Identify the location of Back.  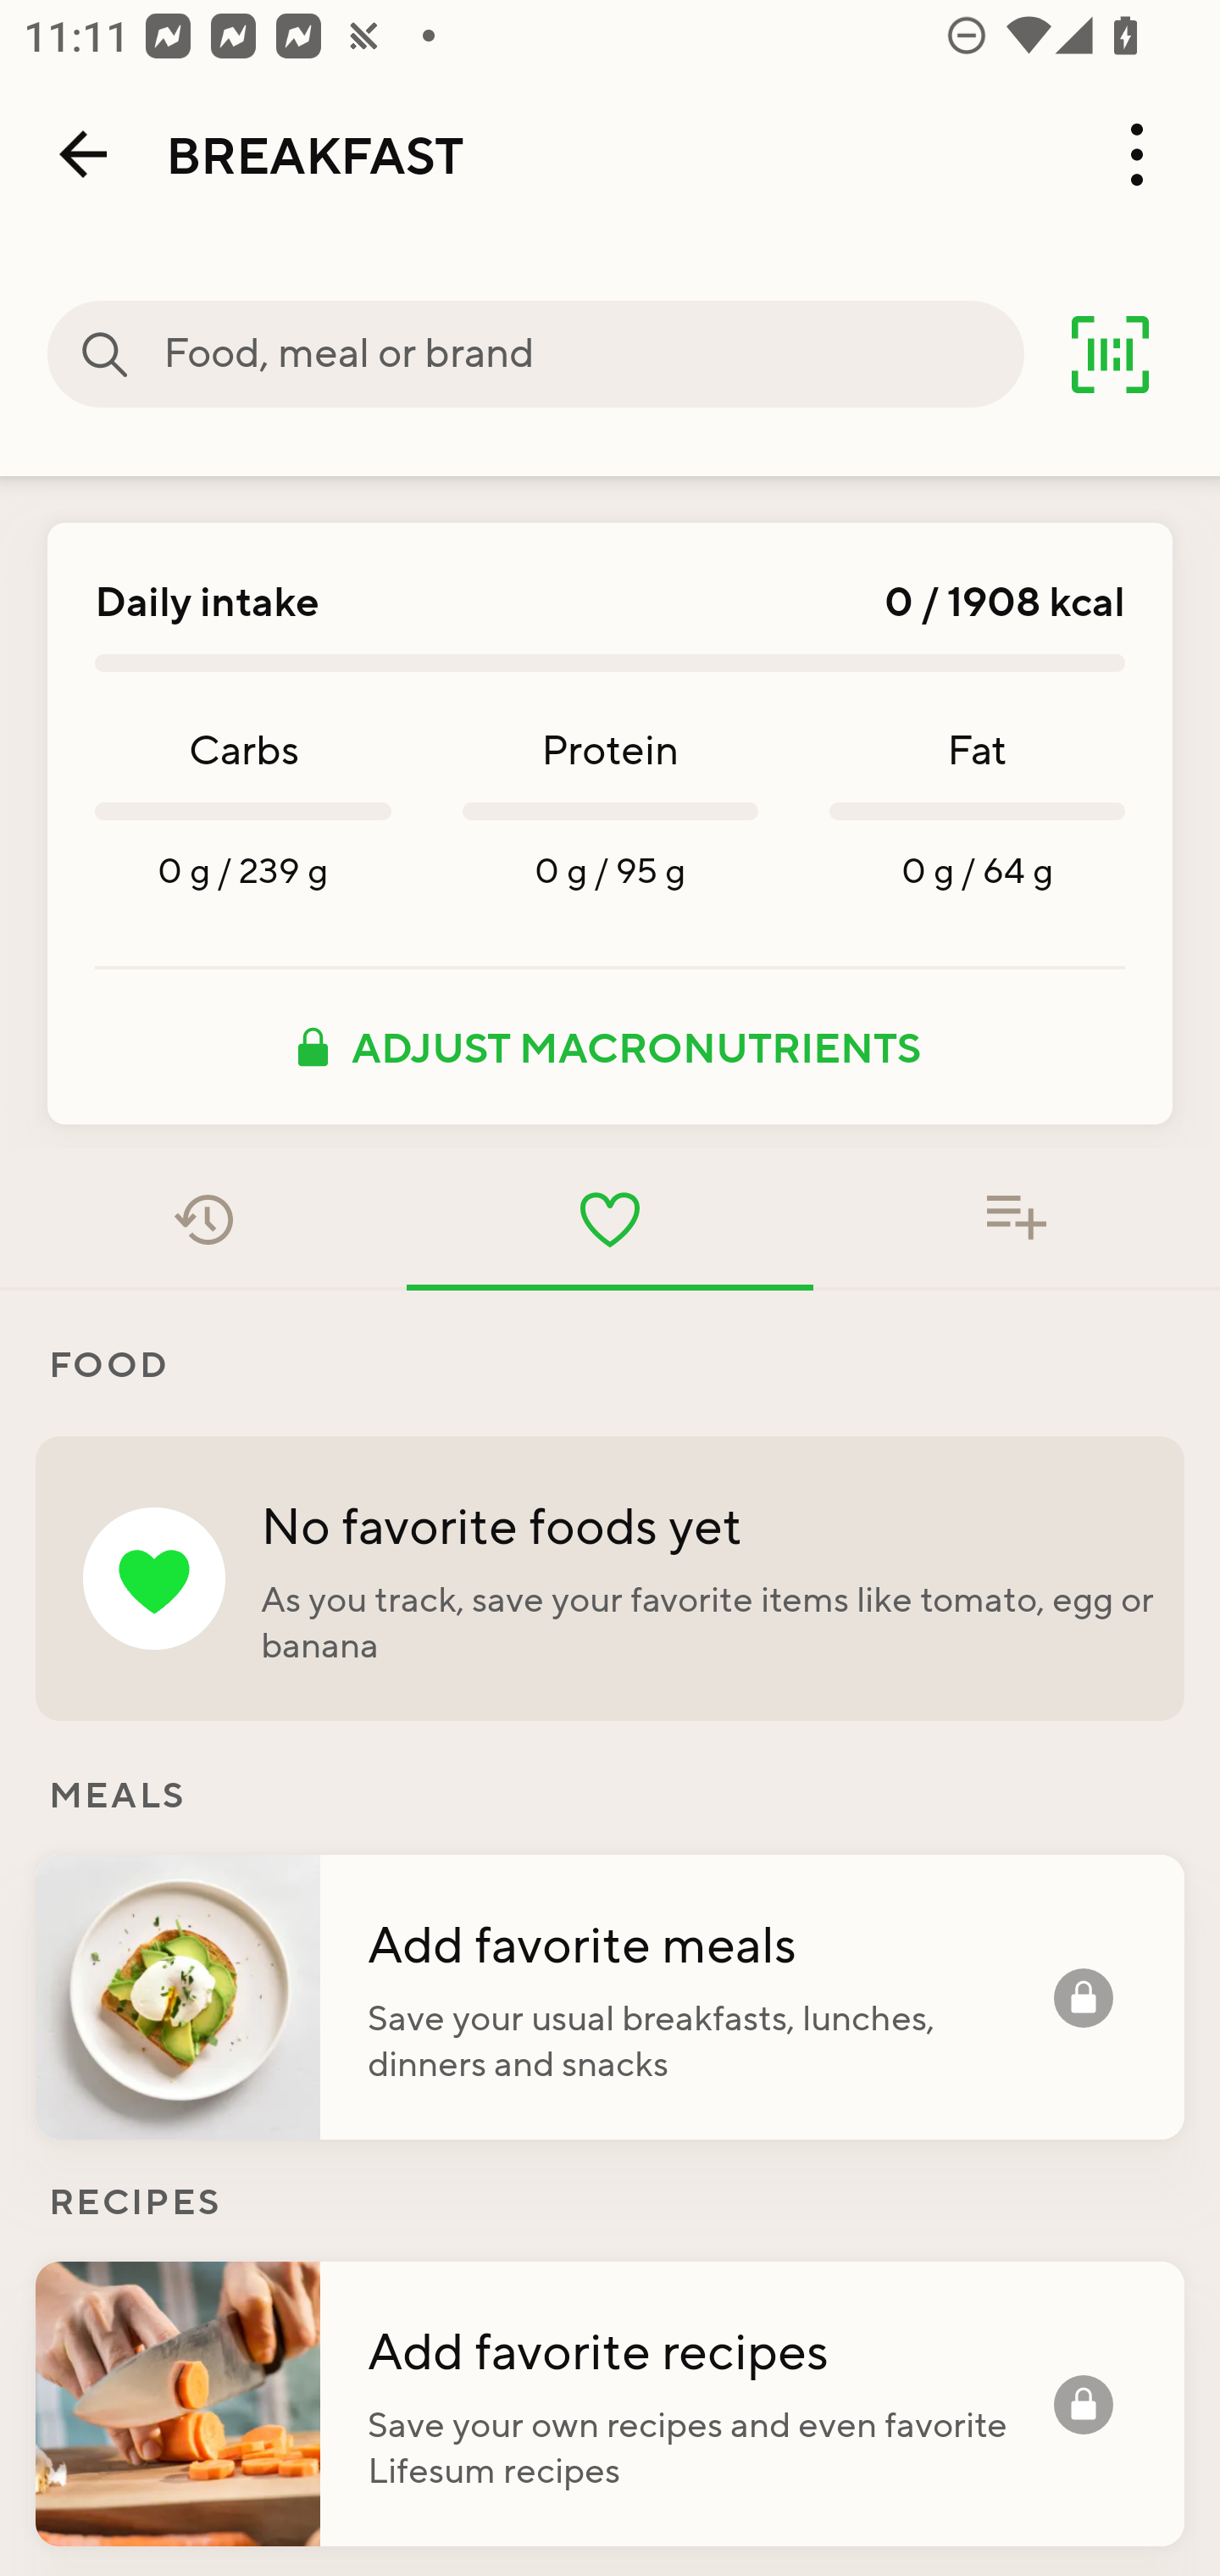
(83, 154).